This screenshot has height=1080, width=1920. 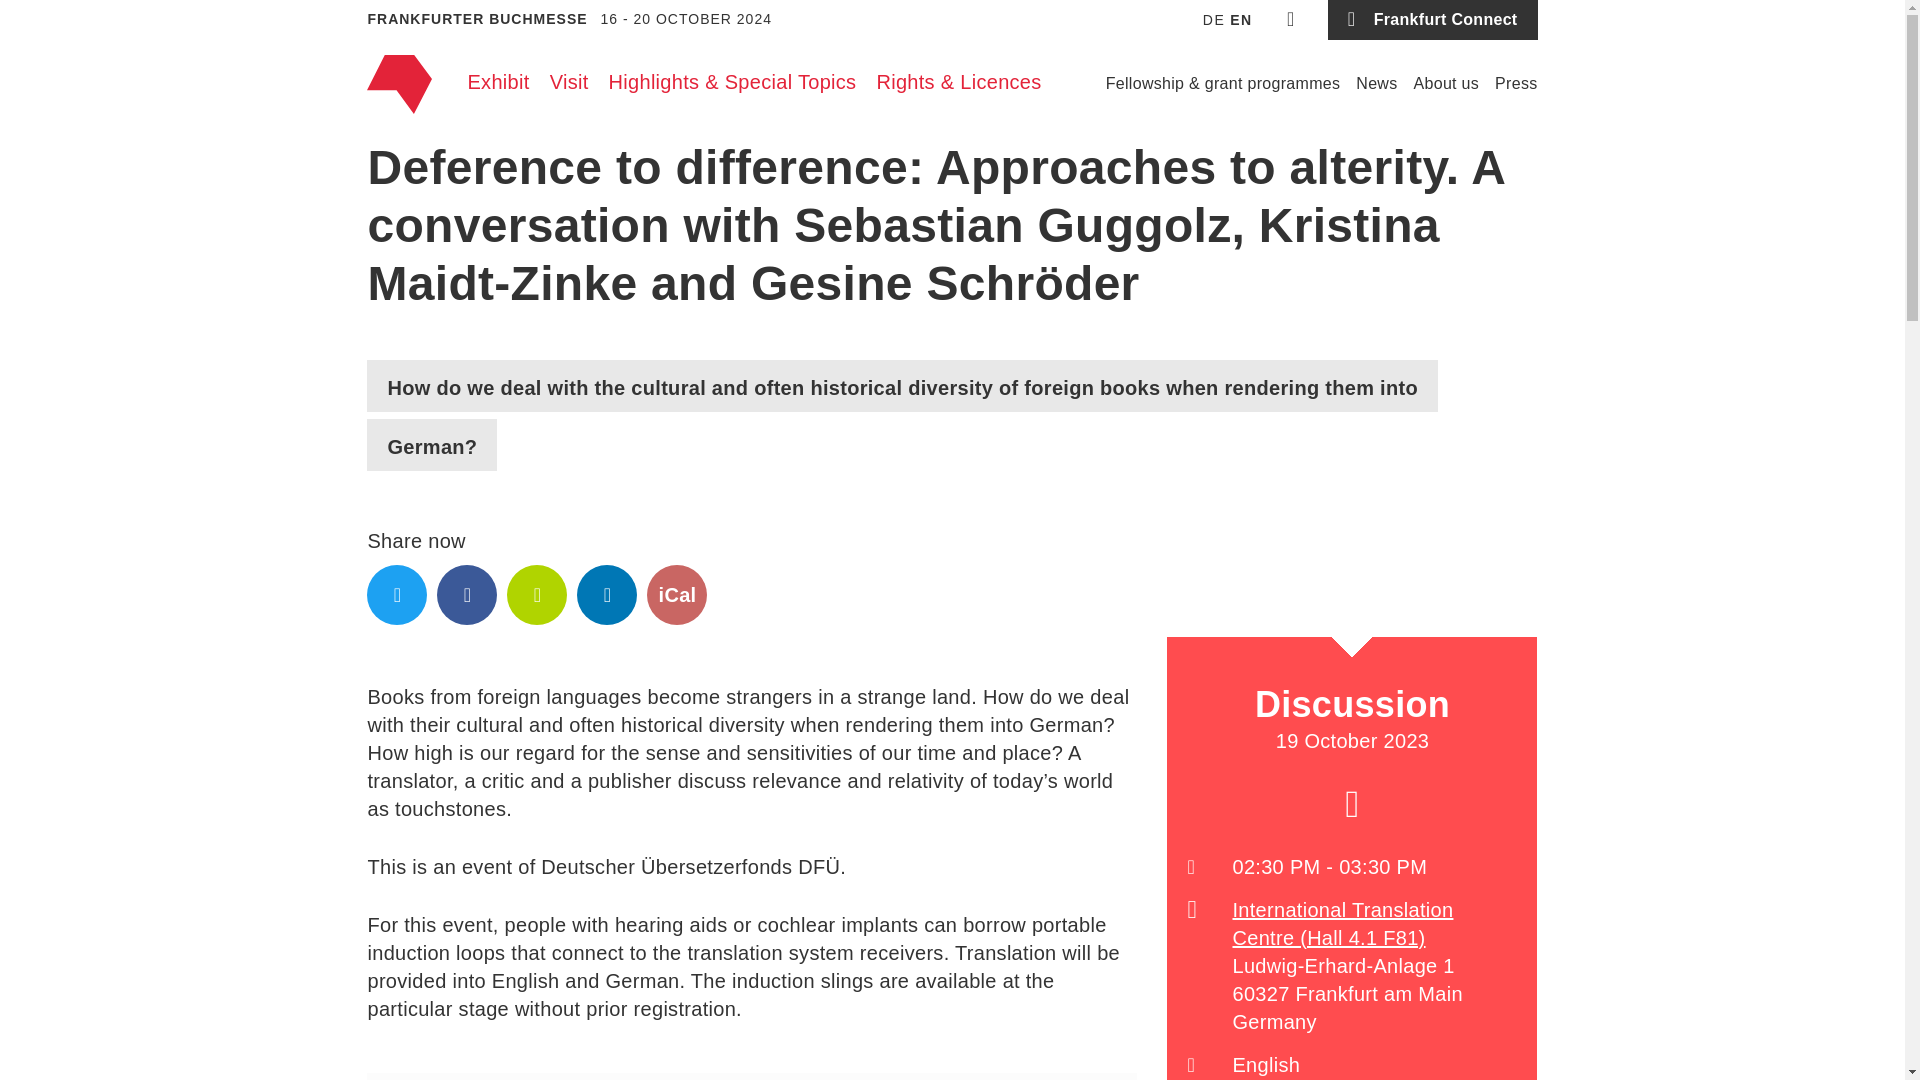 I want to click on Search, so click(x=1291, y=20).